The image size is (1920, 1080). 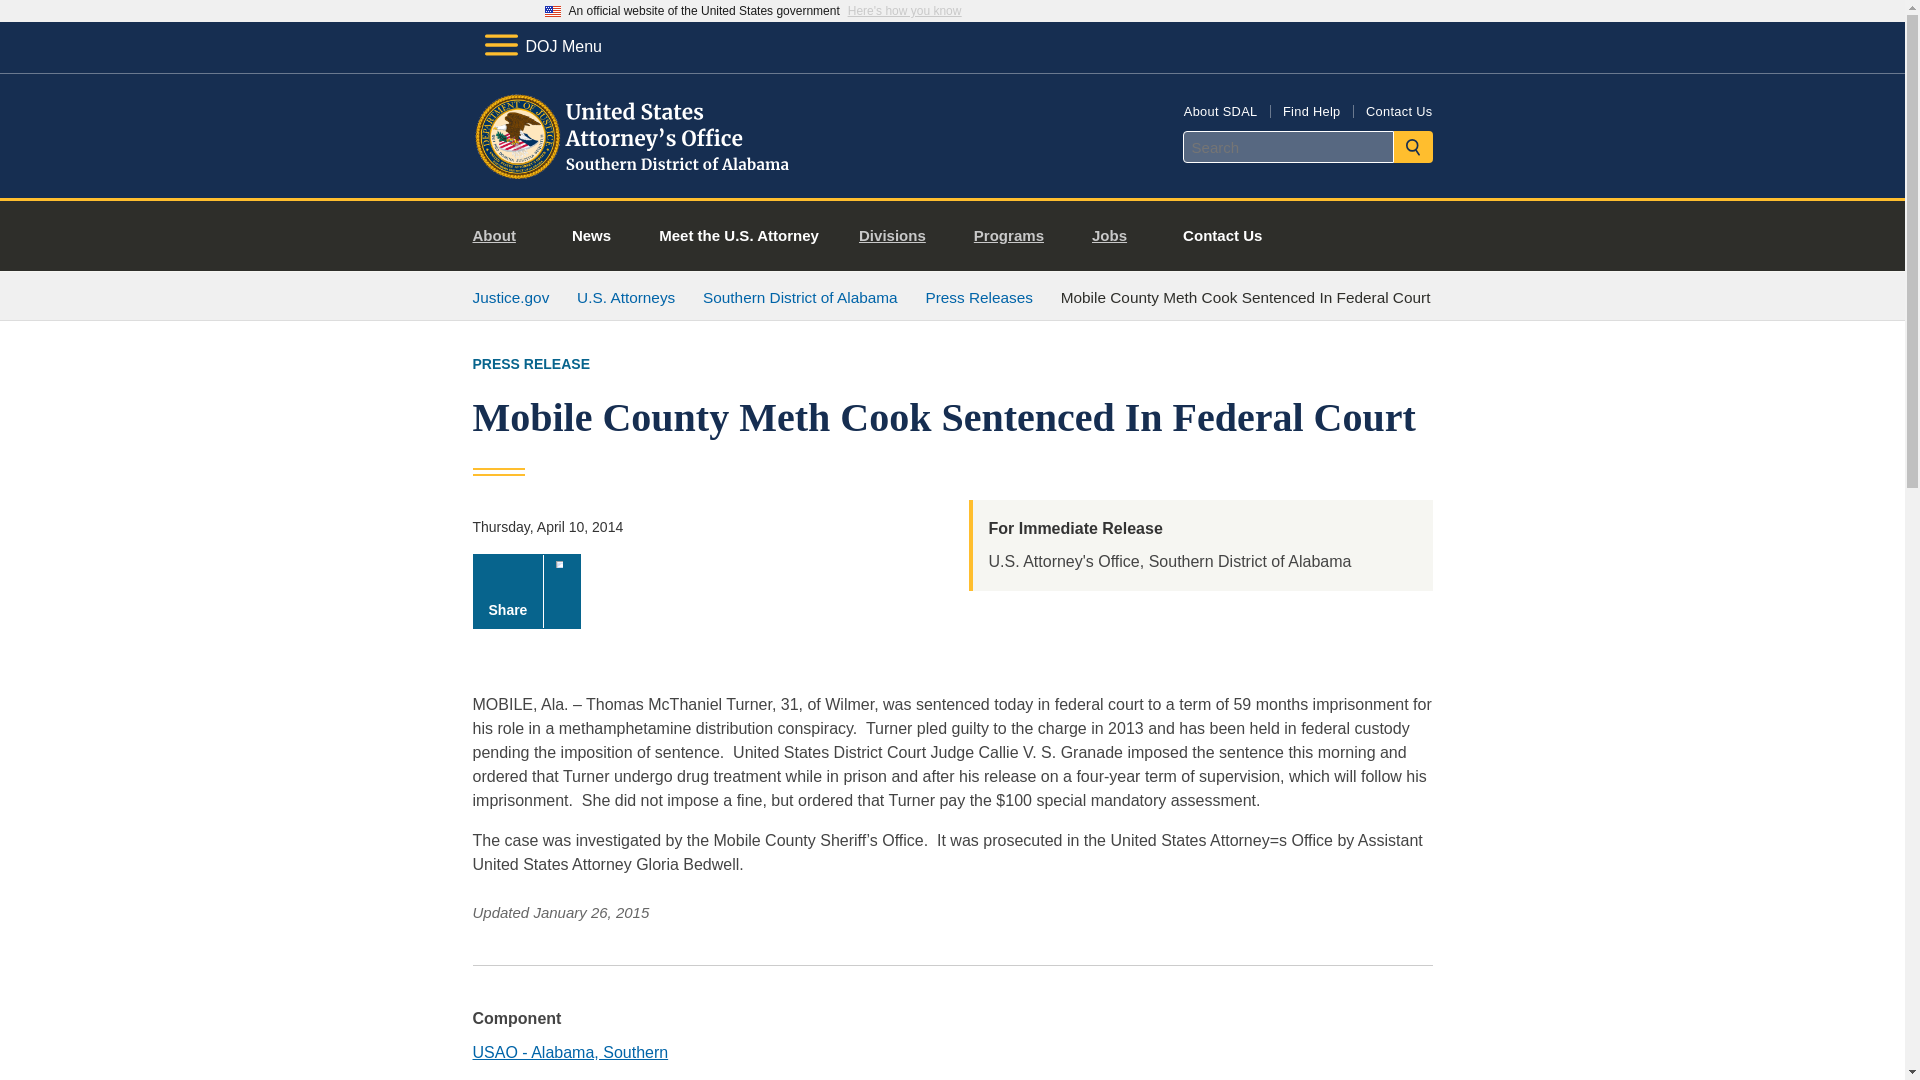 What do you see at coordinates (1398, 110) in the screenshot?
I see `Contact Us` at bounding box center [1398, 110].